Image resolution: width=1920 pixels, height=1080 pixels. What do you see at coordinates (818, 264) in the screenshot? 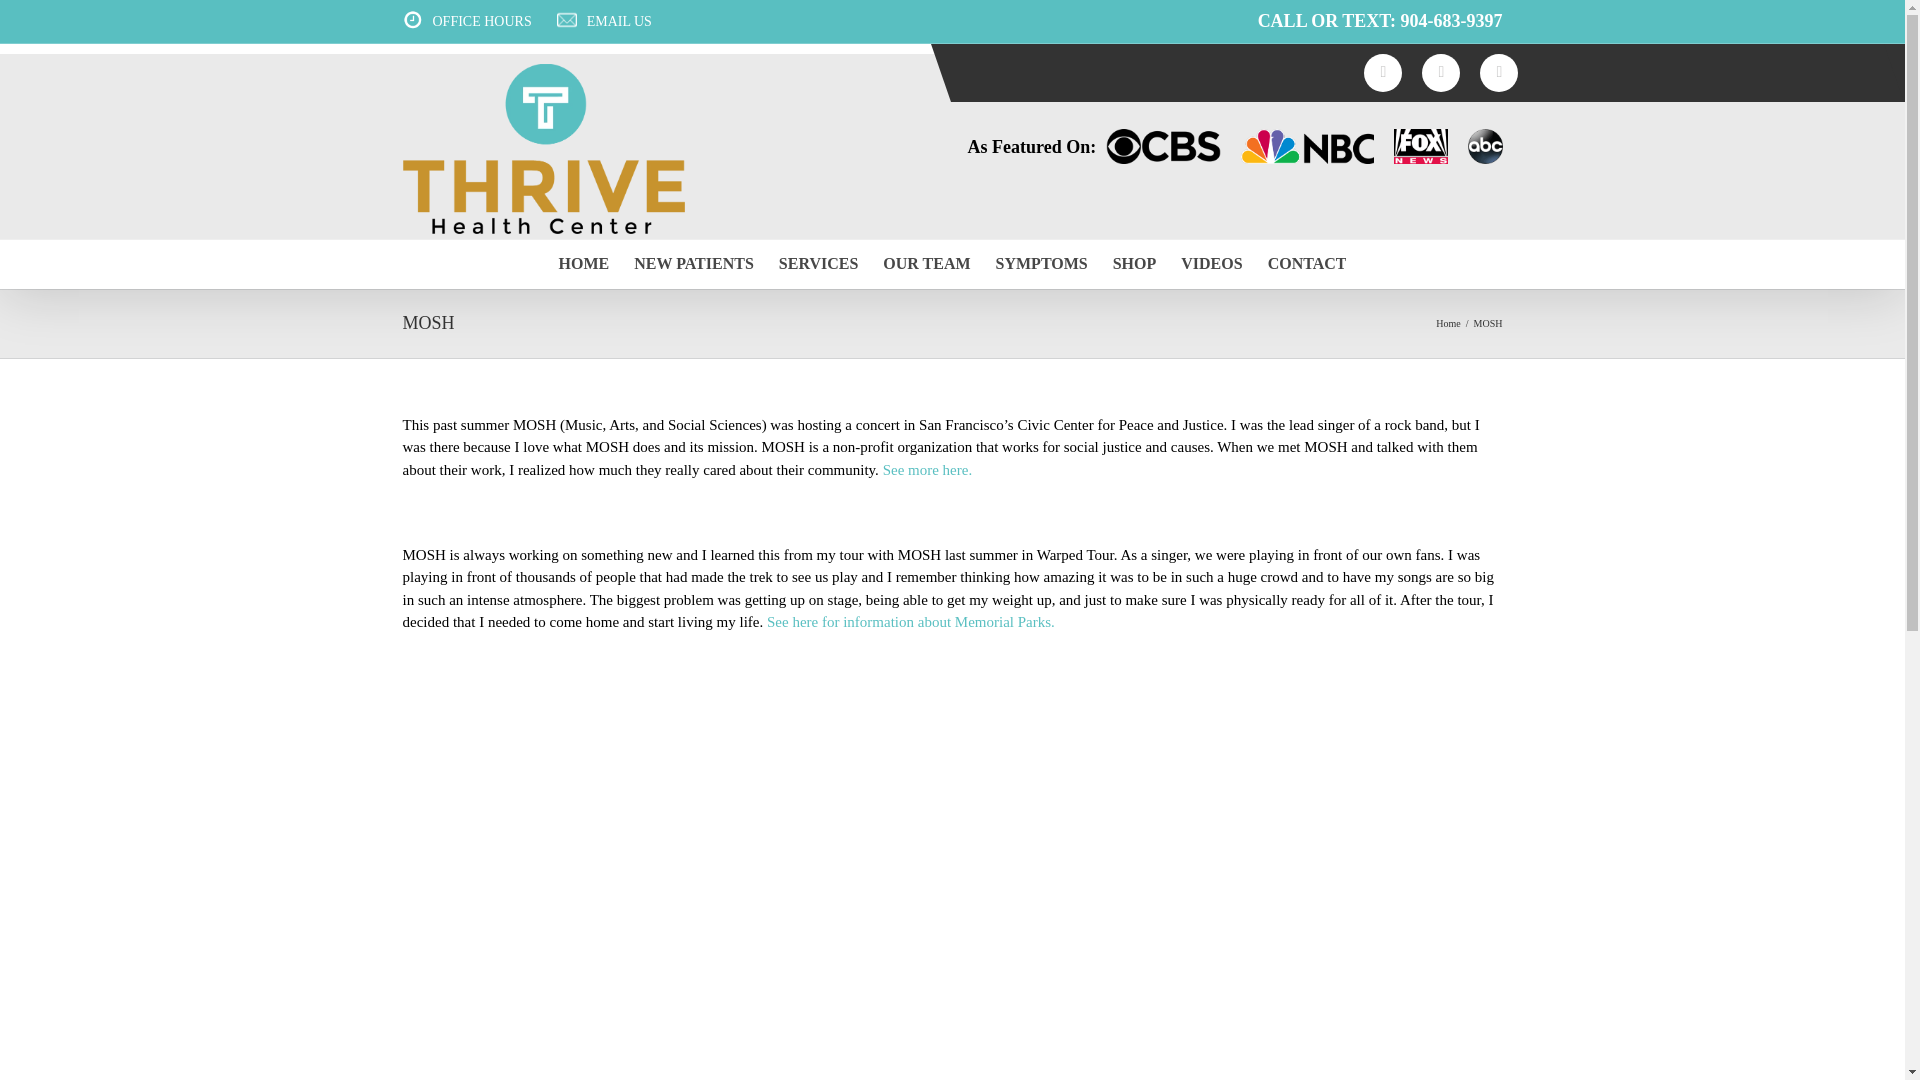
I see `SERVICES` at bounding box center [818, 264].